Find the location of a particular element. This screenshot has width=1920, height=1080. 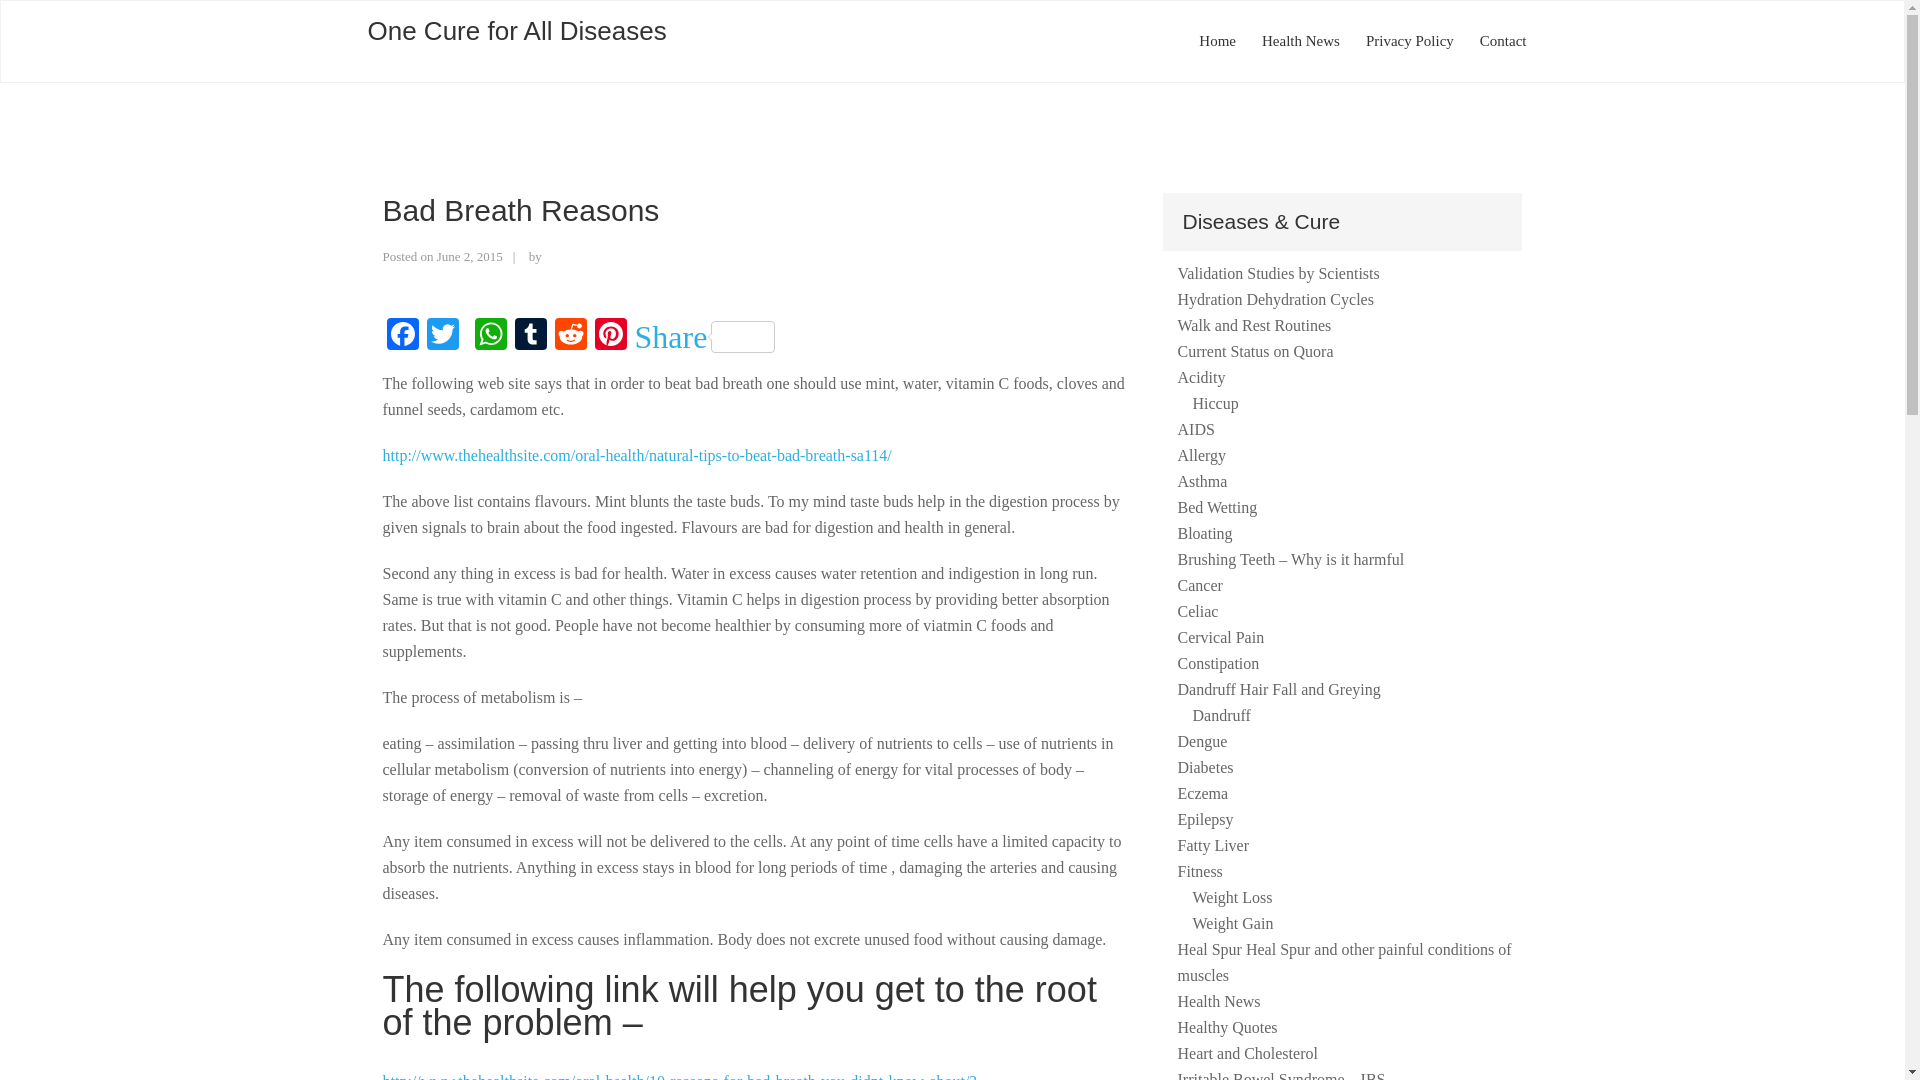

Reddit is located at coordinates (569, 336).